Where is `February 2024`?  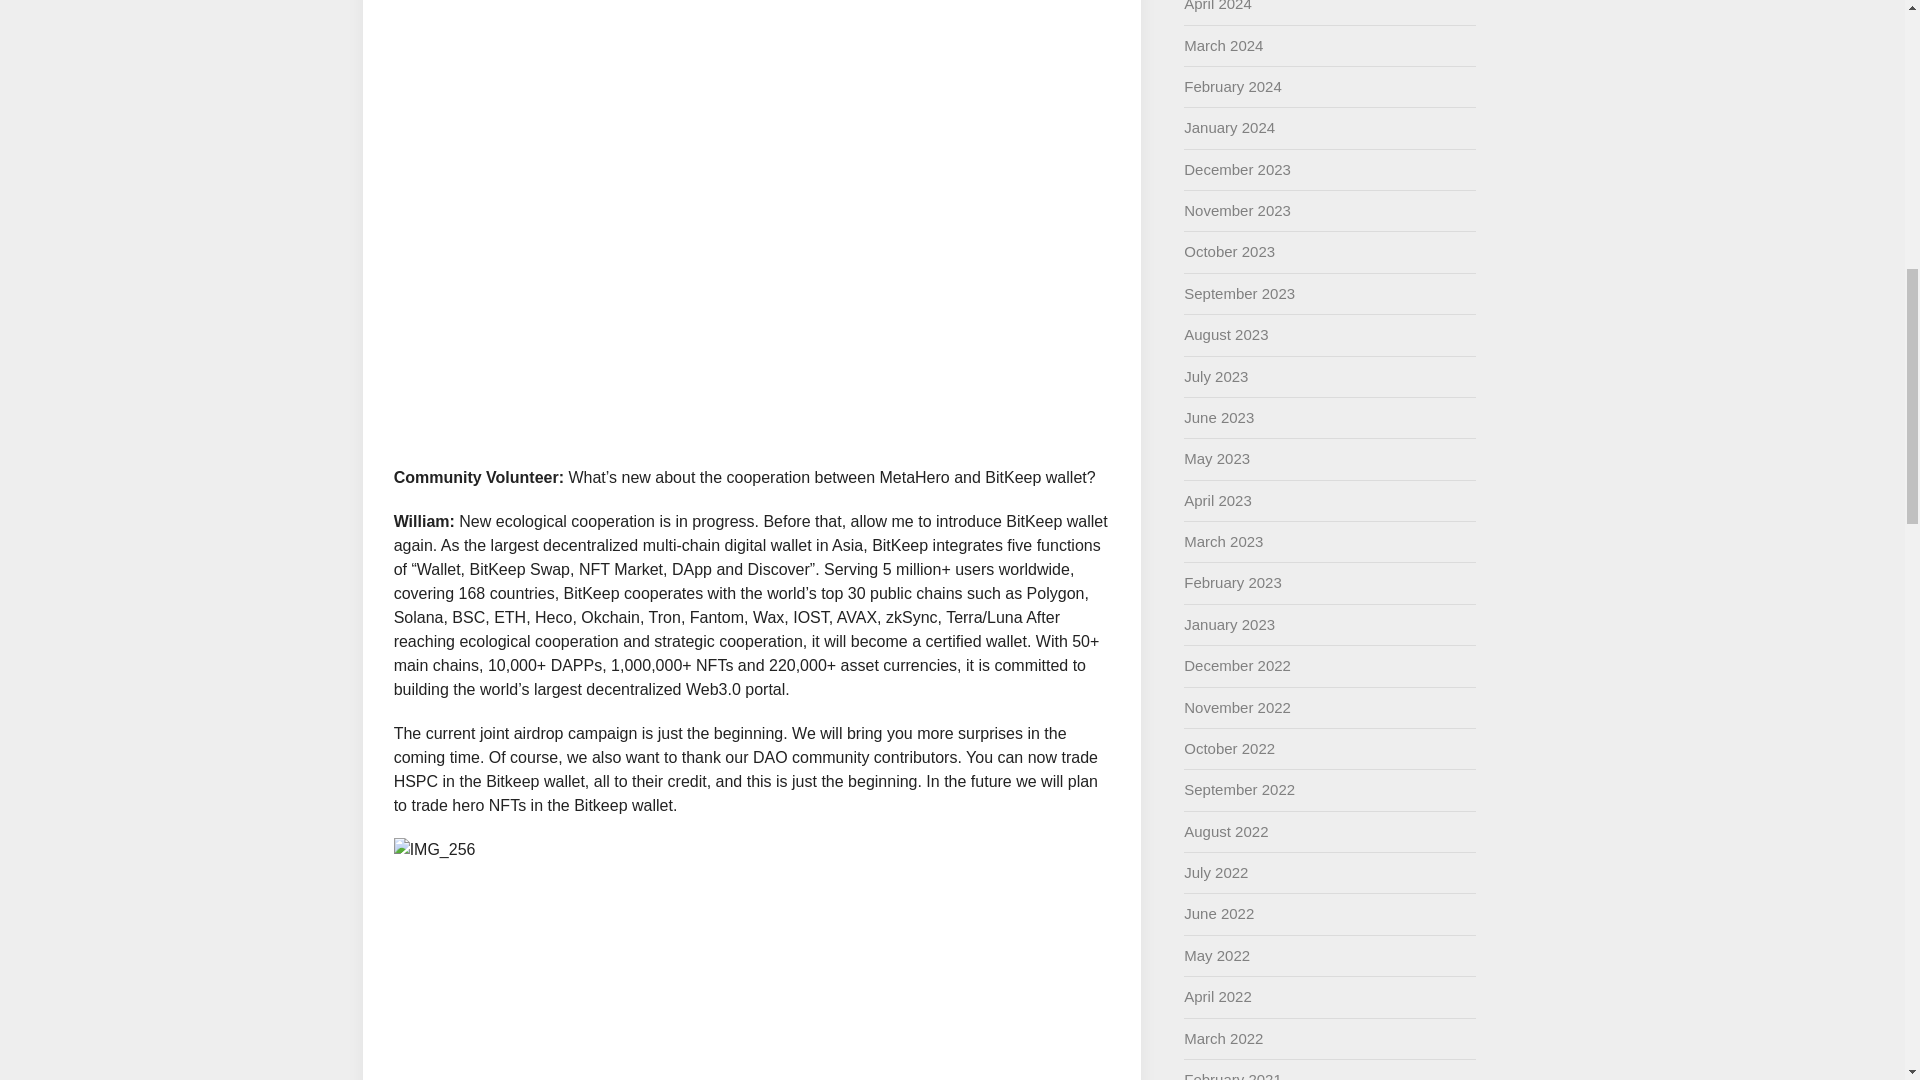
February 2024 is located at coordinates (1233, 86).